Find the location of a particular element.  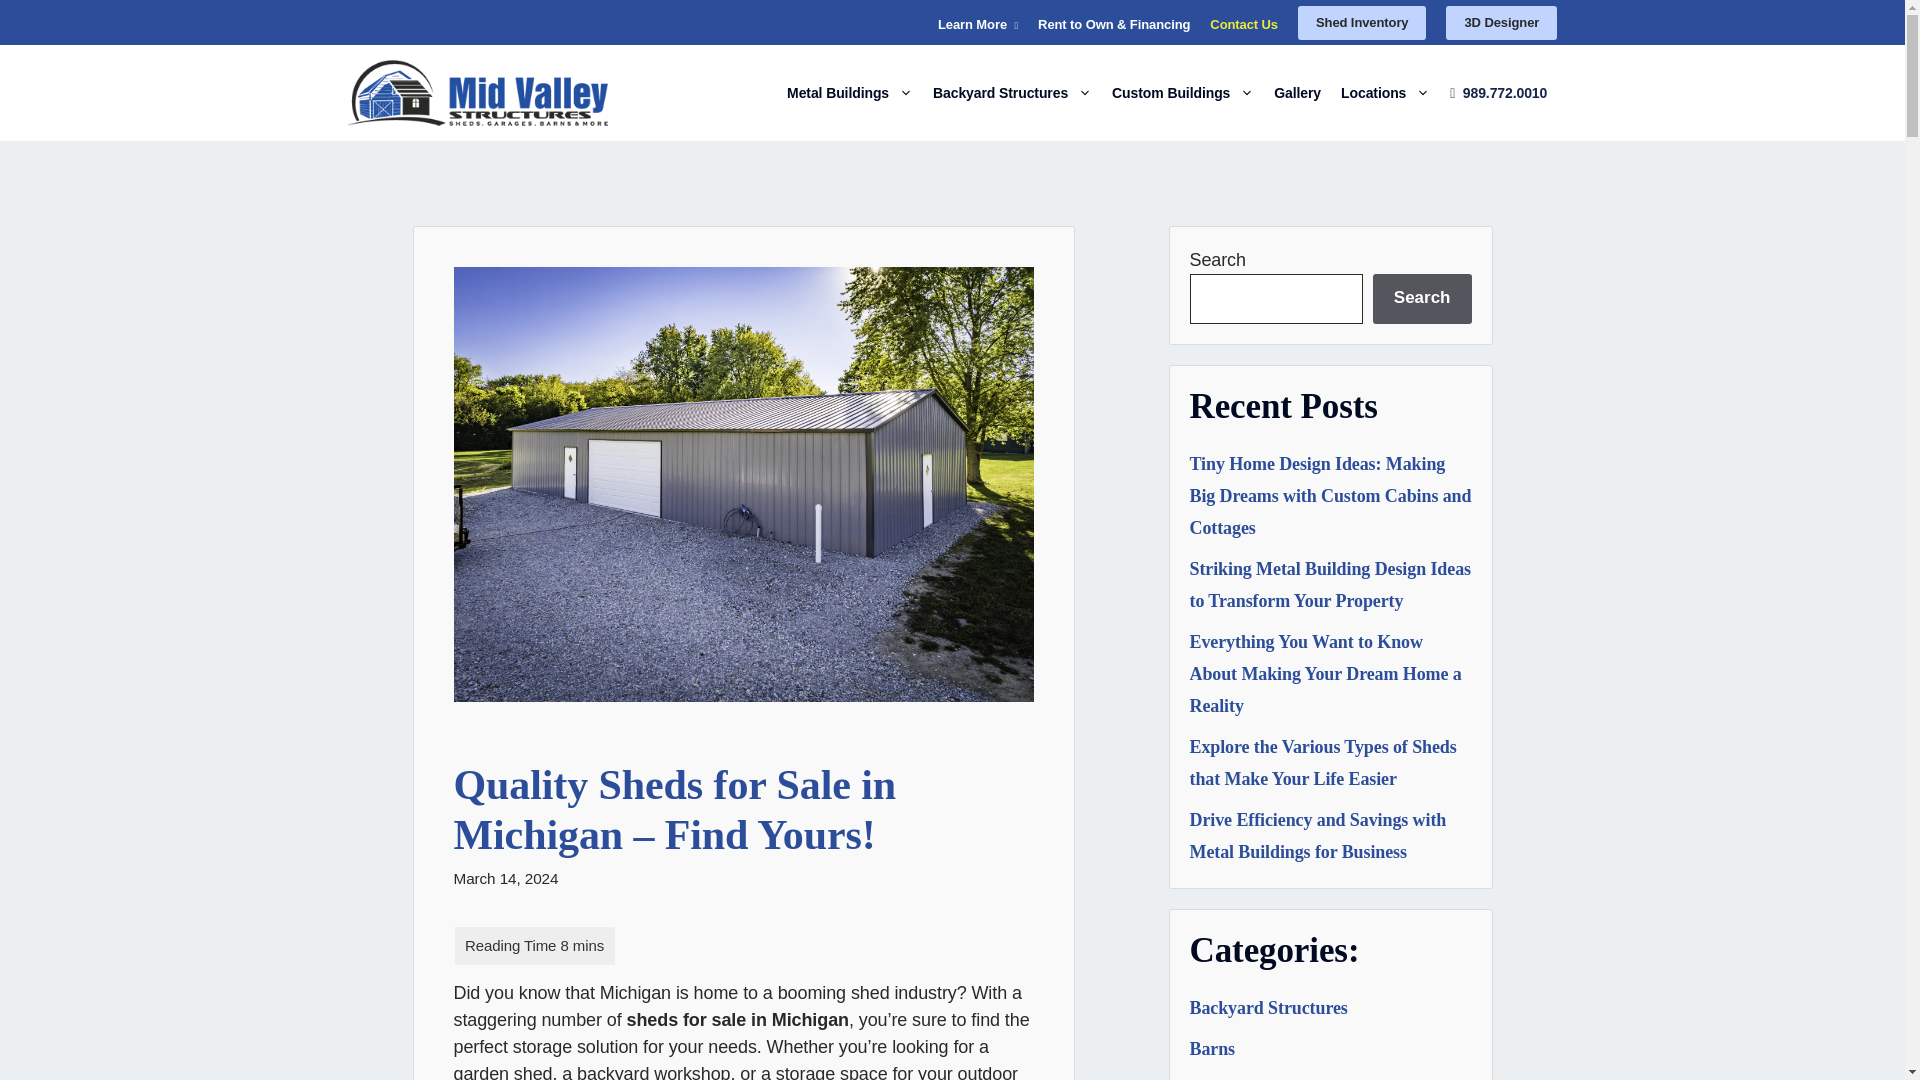

Contact Us is located at coordinates (1244, 24).